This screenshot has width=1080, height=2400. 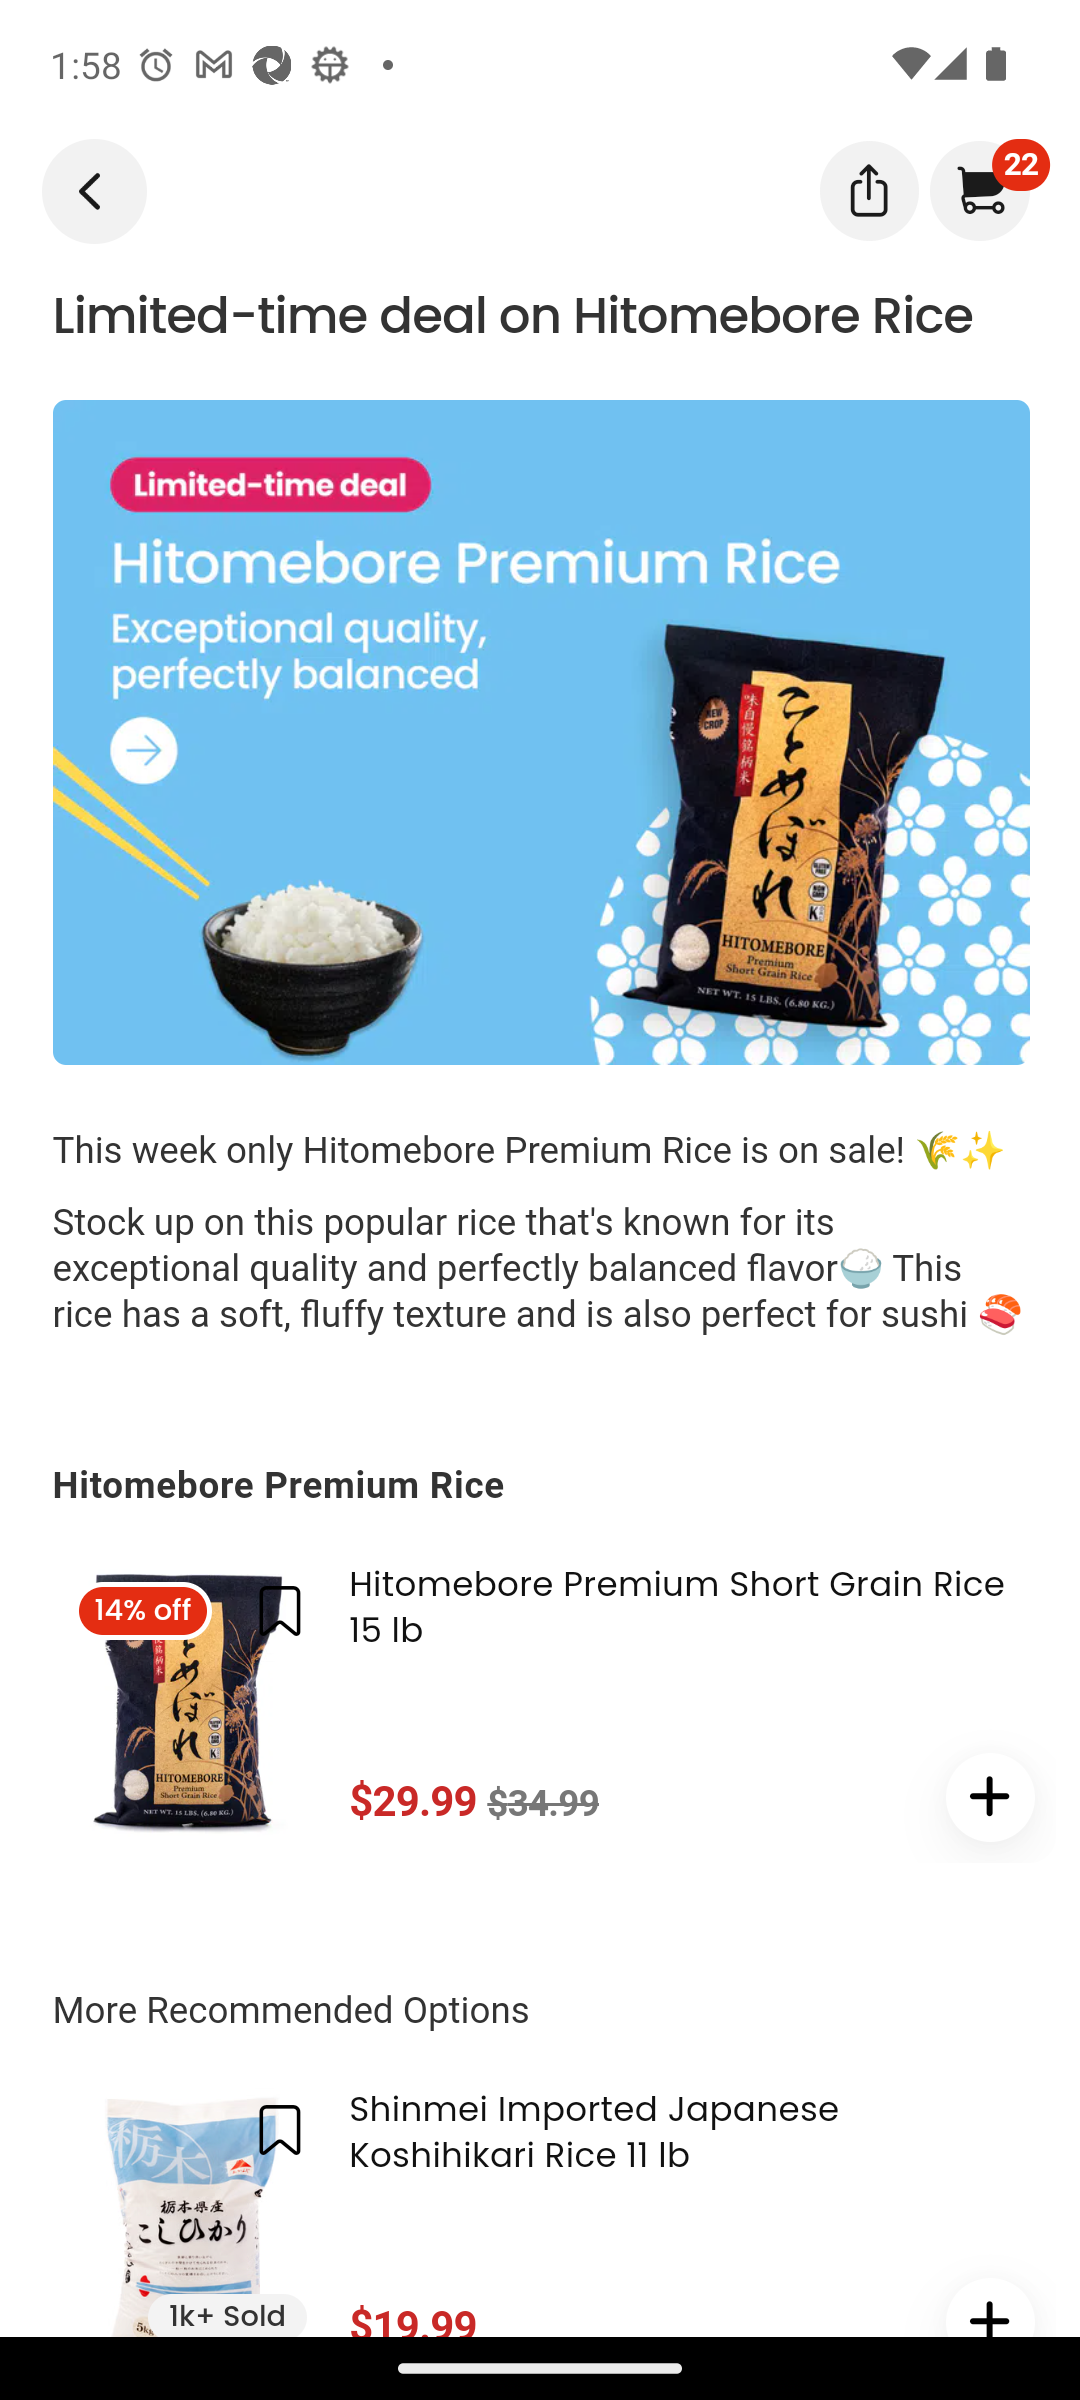 What do you see at coordinates (990, 2308) in the screenshot?
I see `` at bounding box center [990, 2308].